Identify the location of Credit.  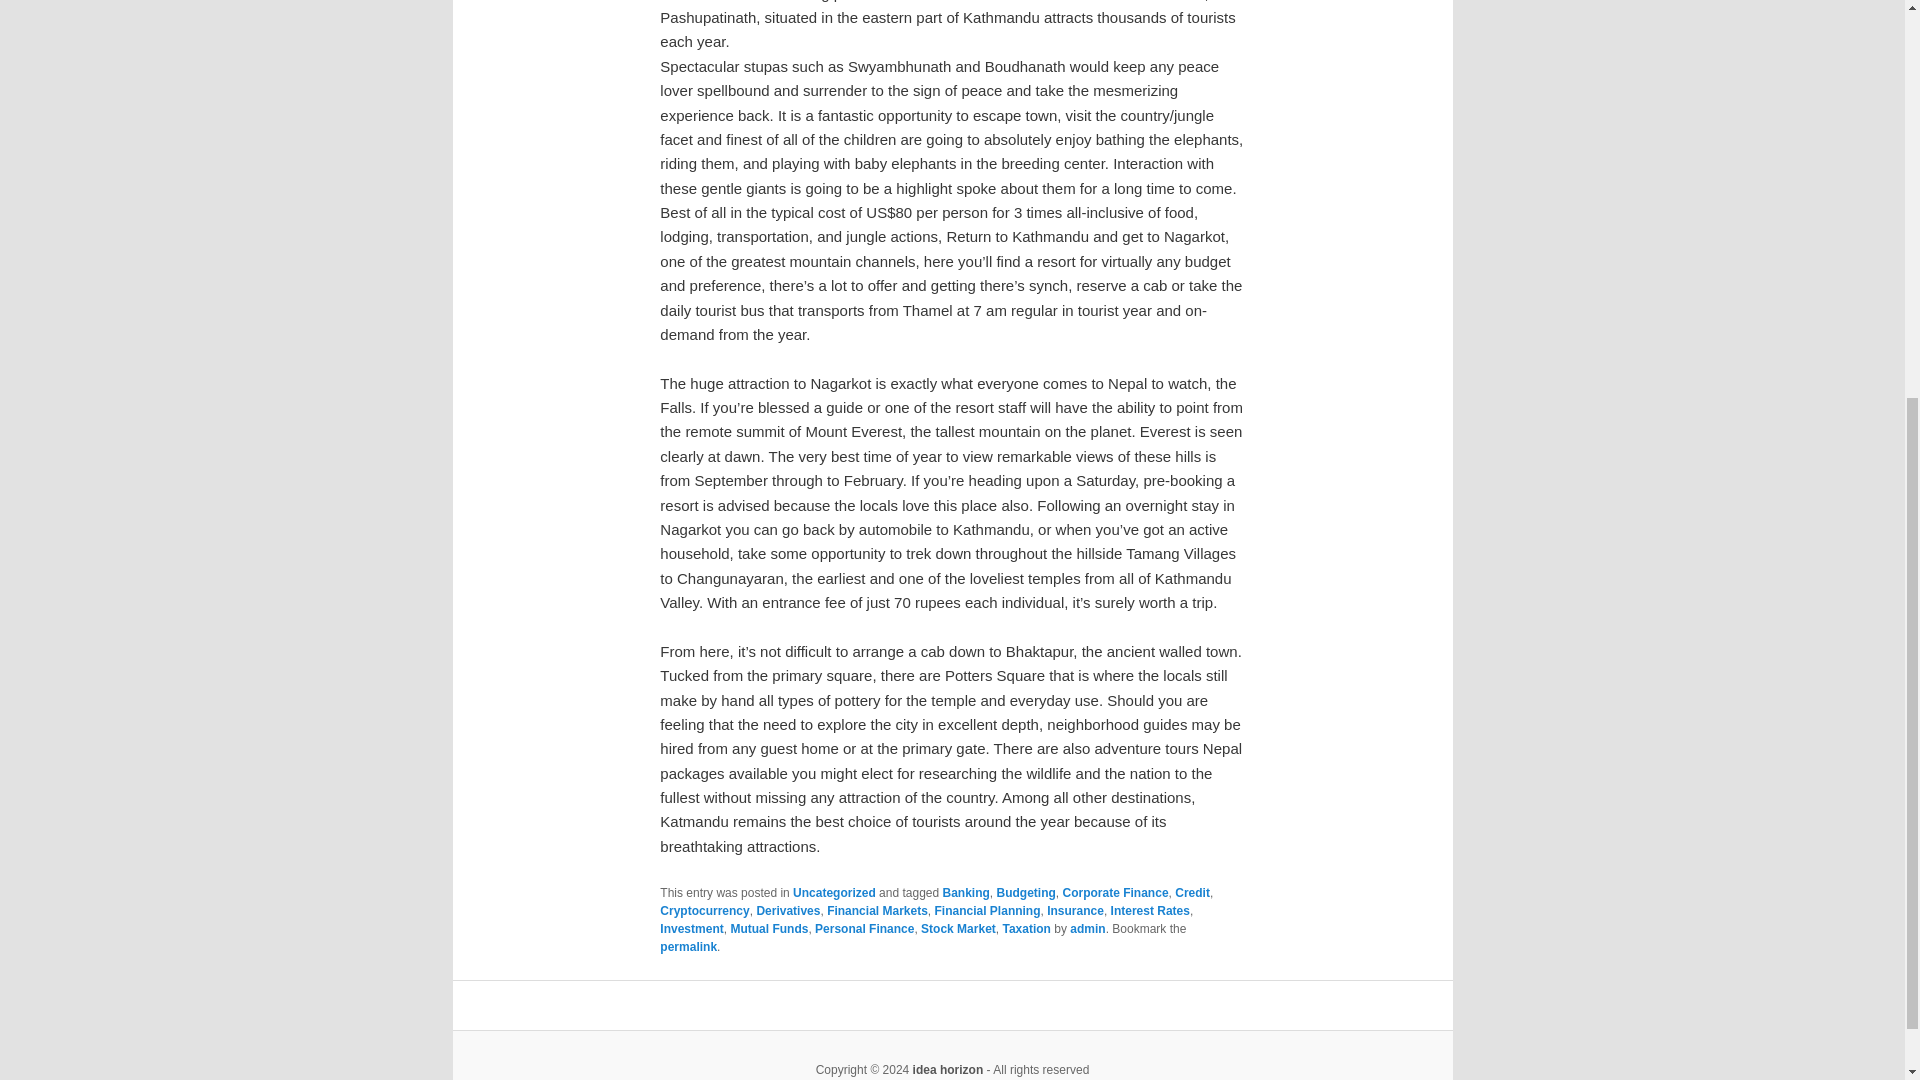
(1192, 892).